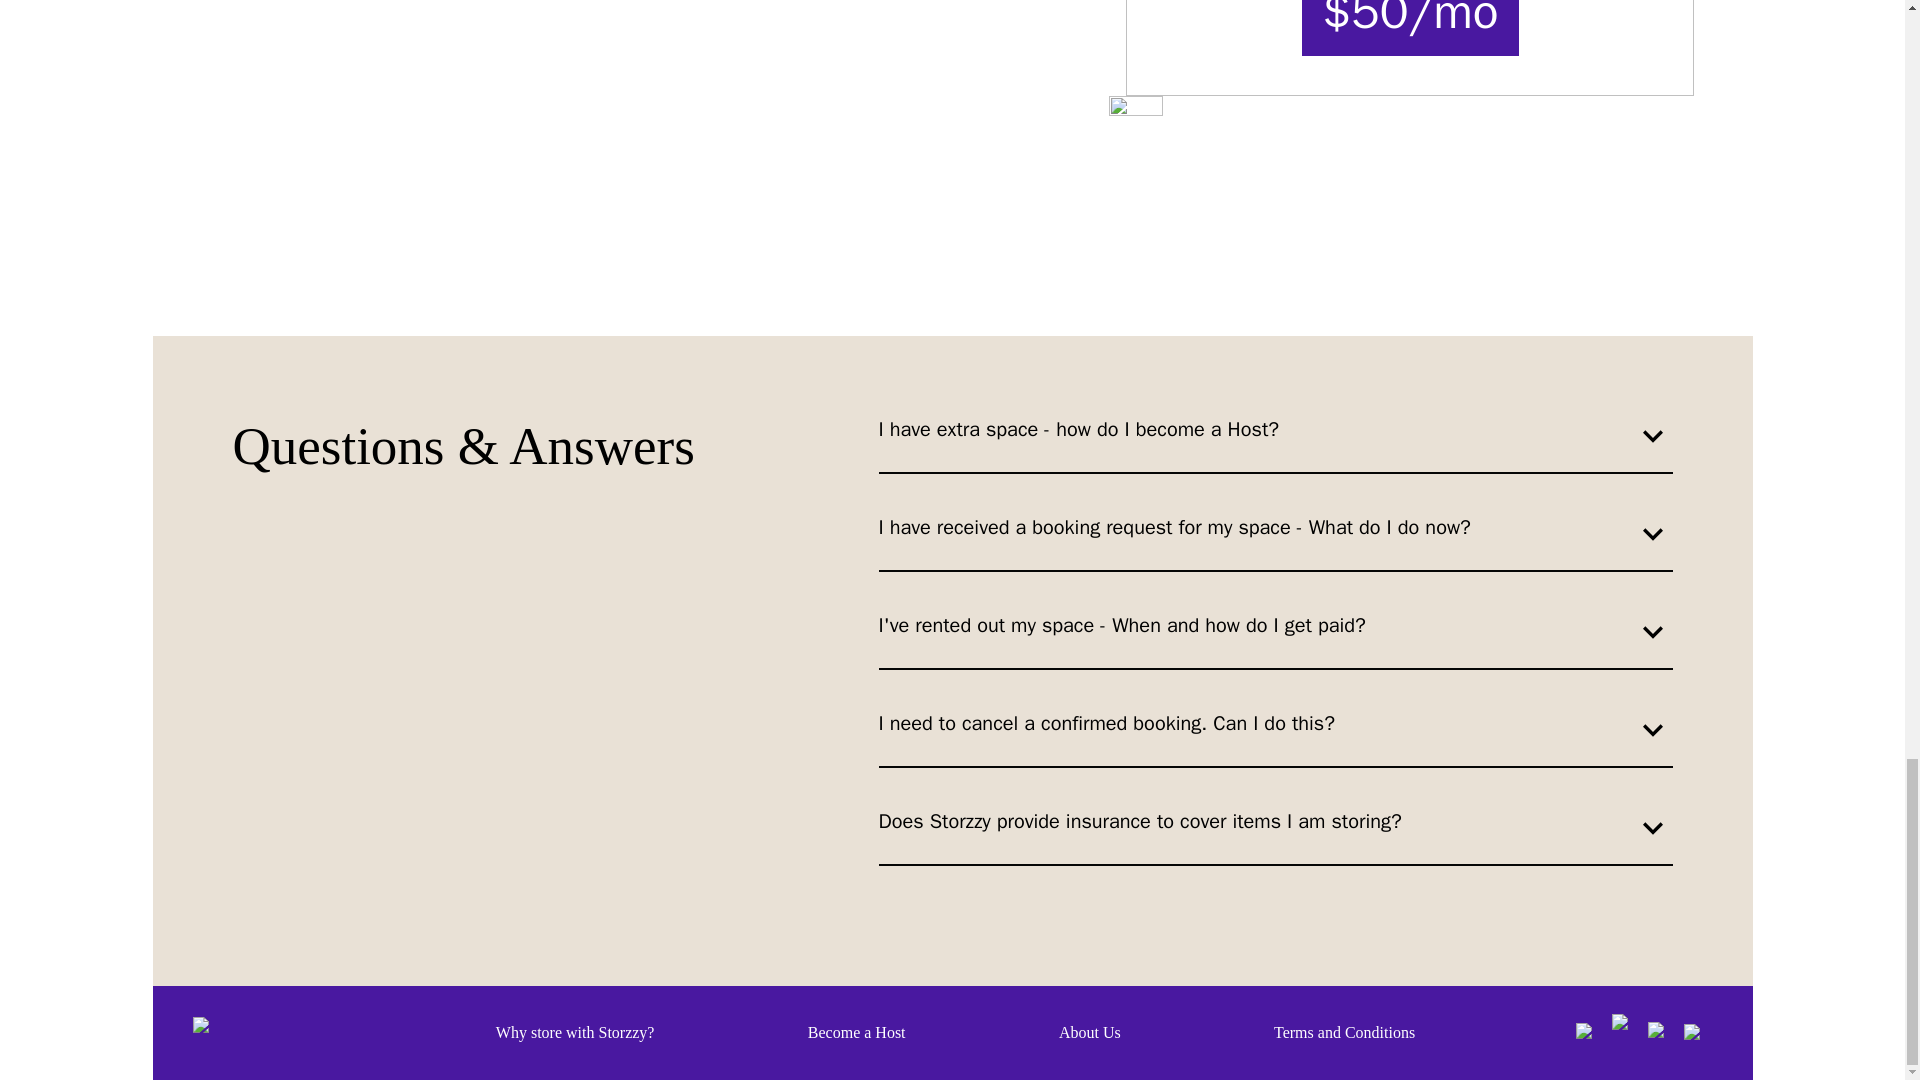  What do you see at coordinates (574, 1032) in the screenshot?
I see `Why store with Storzzy?` at bounding box center [574, 1032].